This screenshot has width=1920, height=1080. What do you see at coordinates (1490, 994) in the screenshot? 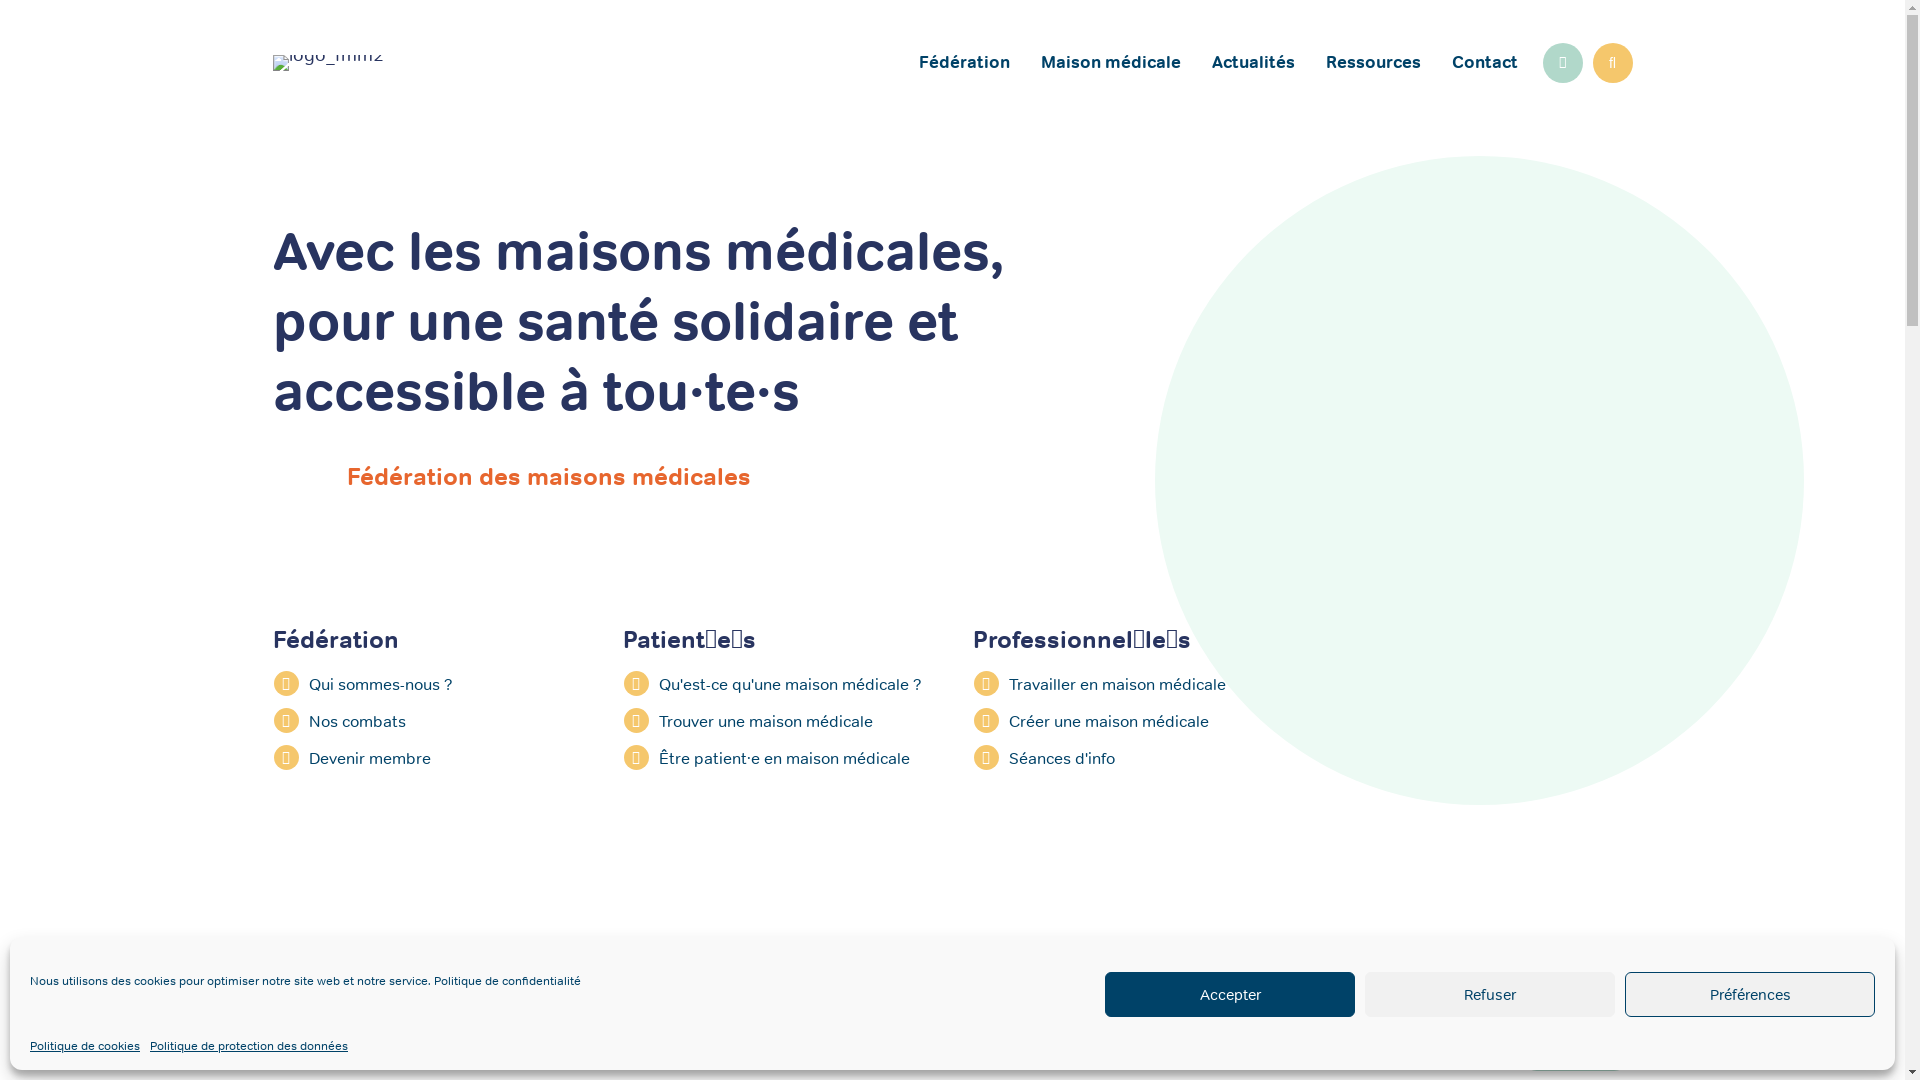
I see `Refuser` at bounding box center [1490, 994].